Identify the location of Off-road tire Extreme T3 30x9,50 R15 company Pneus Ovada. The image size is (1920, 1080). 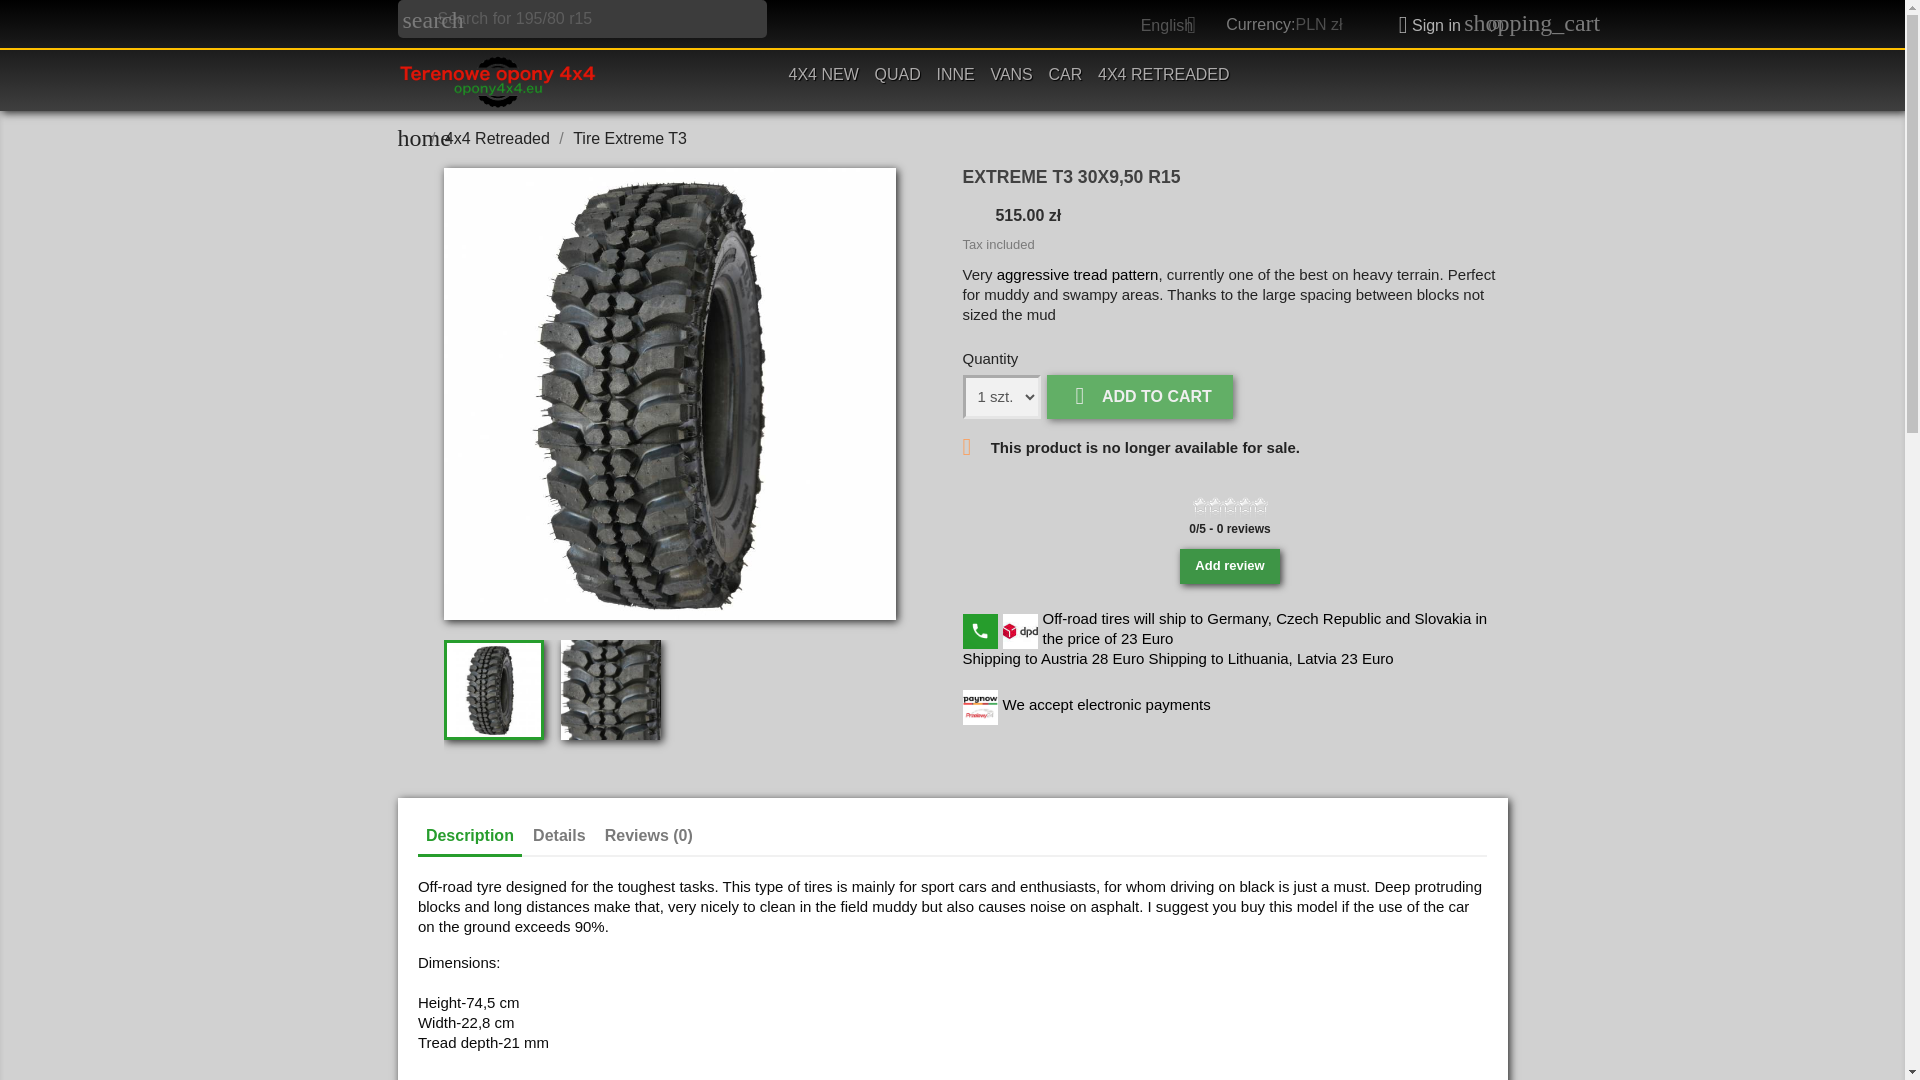
(670, 394).